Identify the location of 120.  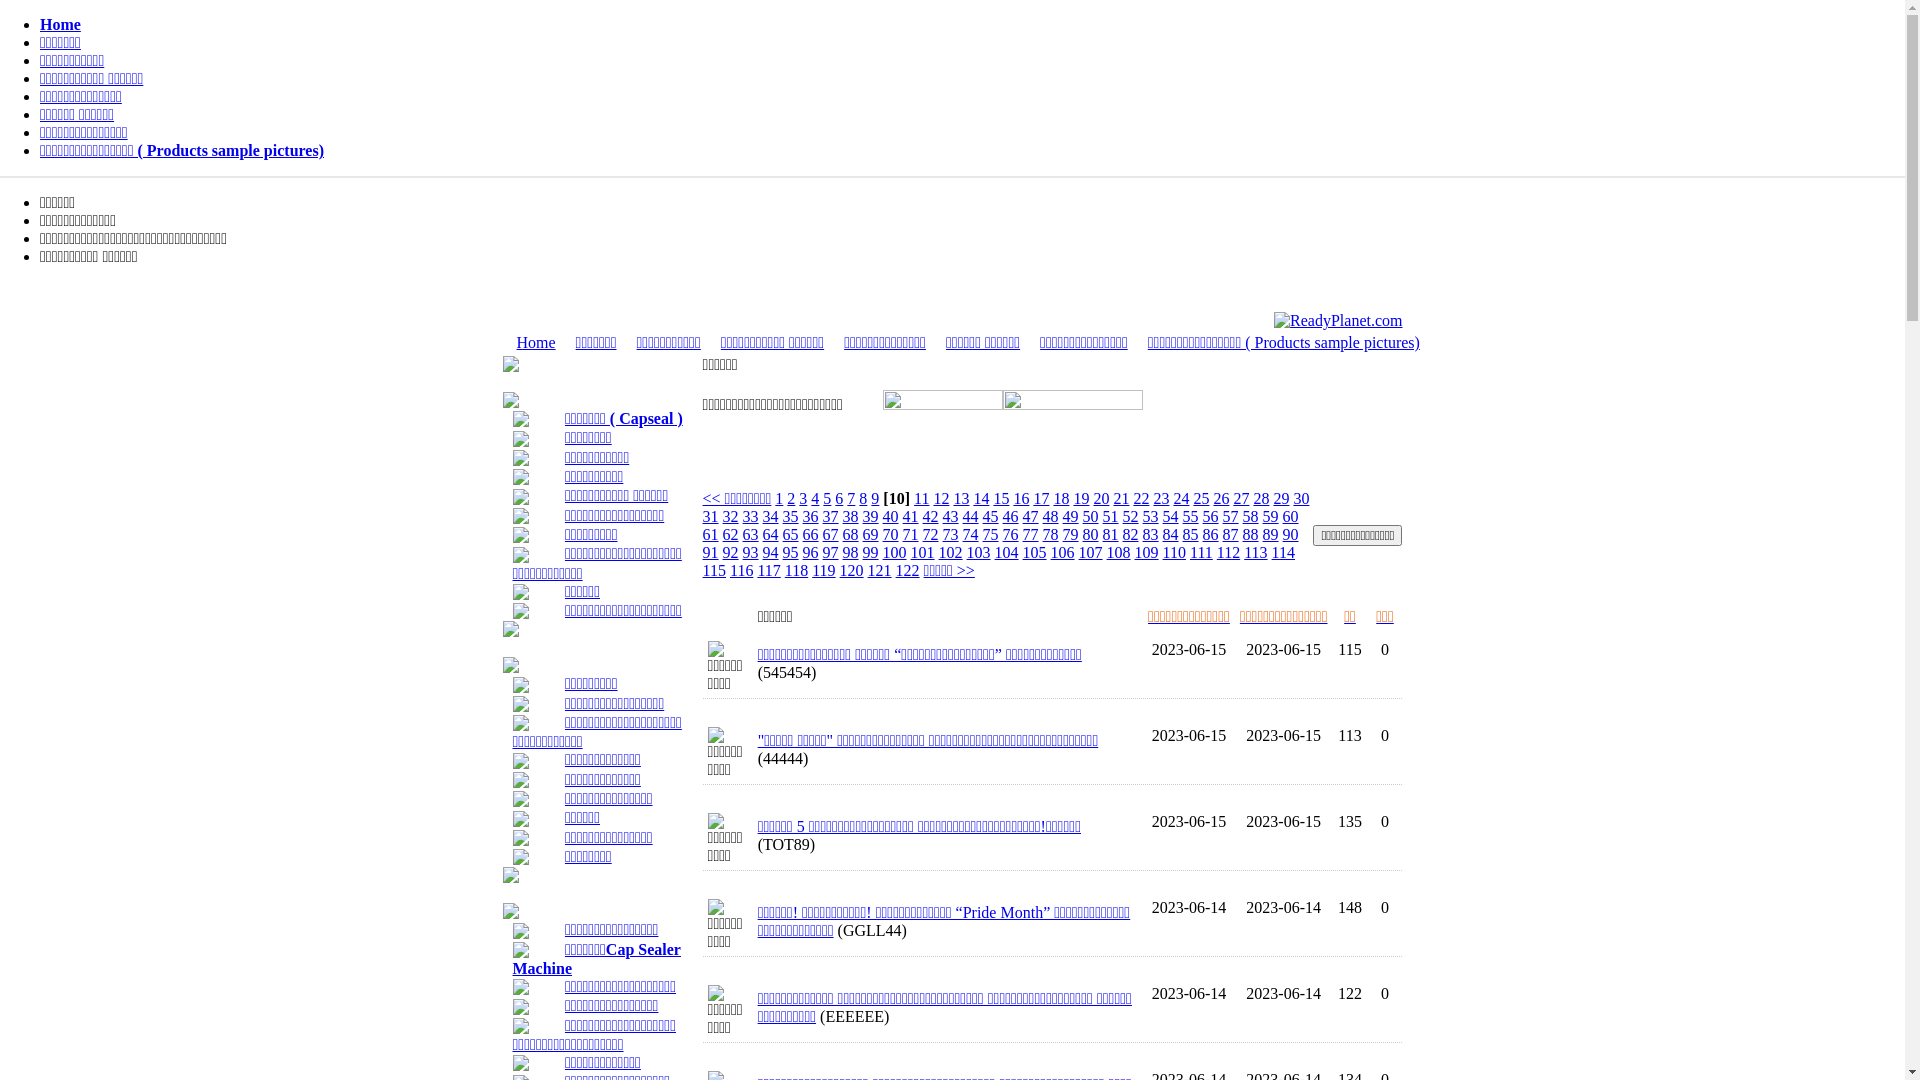
(852, 570).